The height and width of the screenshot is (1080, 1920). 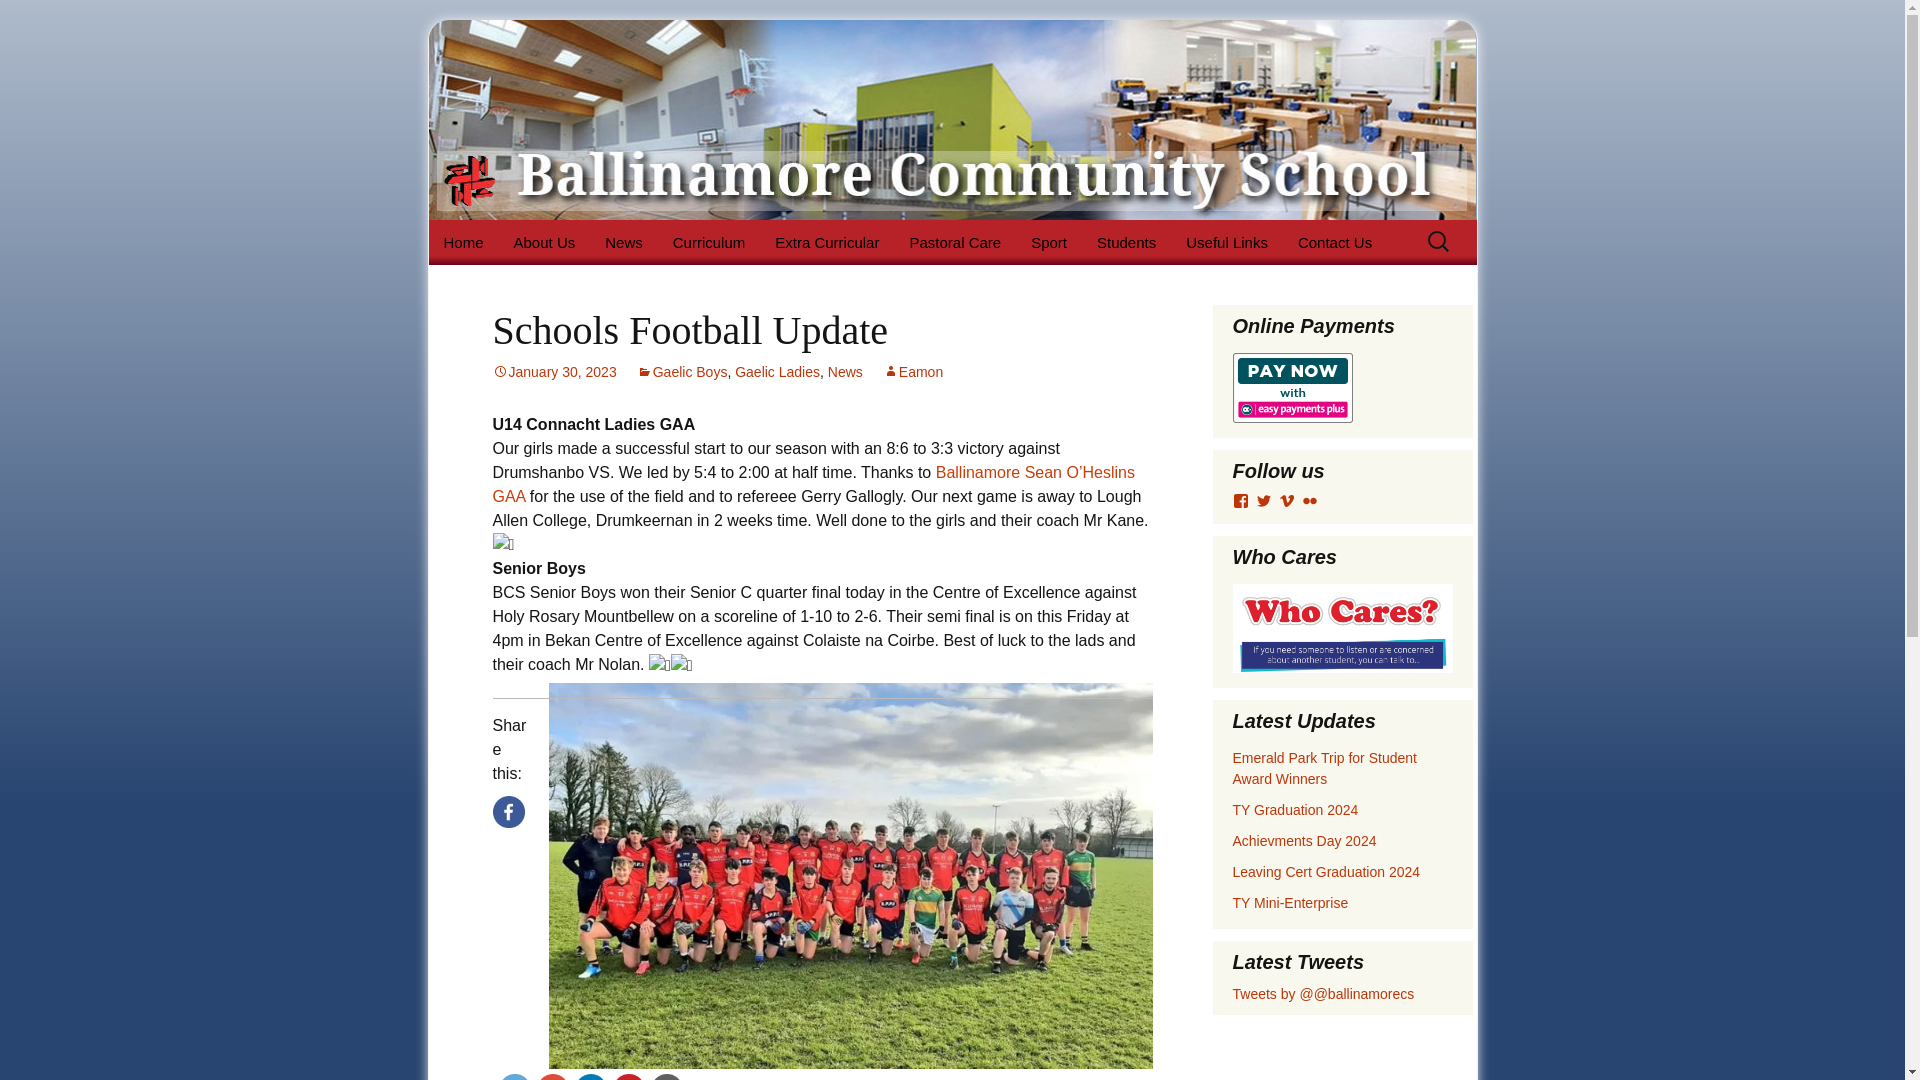 What do you see at coordinates (860, 284) in the screenshot?
I see `Amber Flag` at bounding box center [860, 284].